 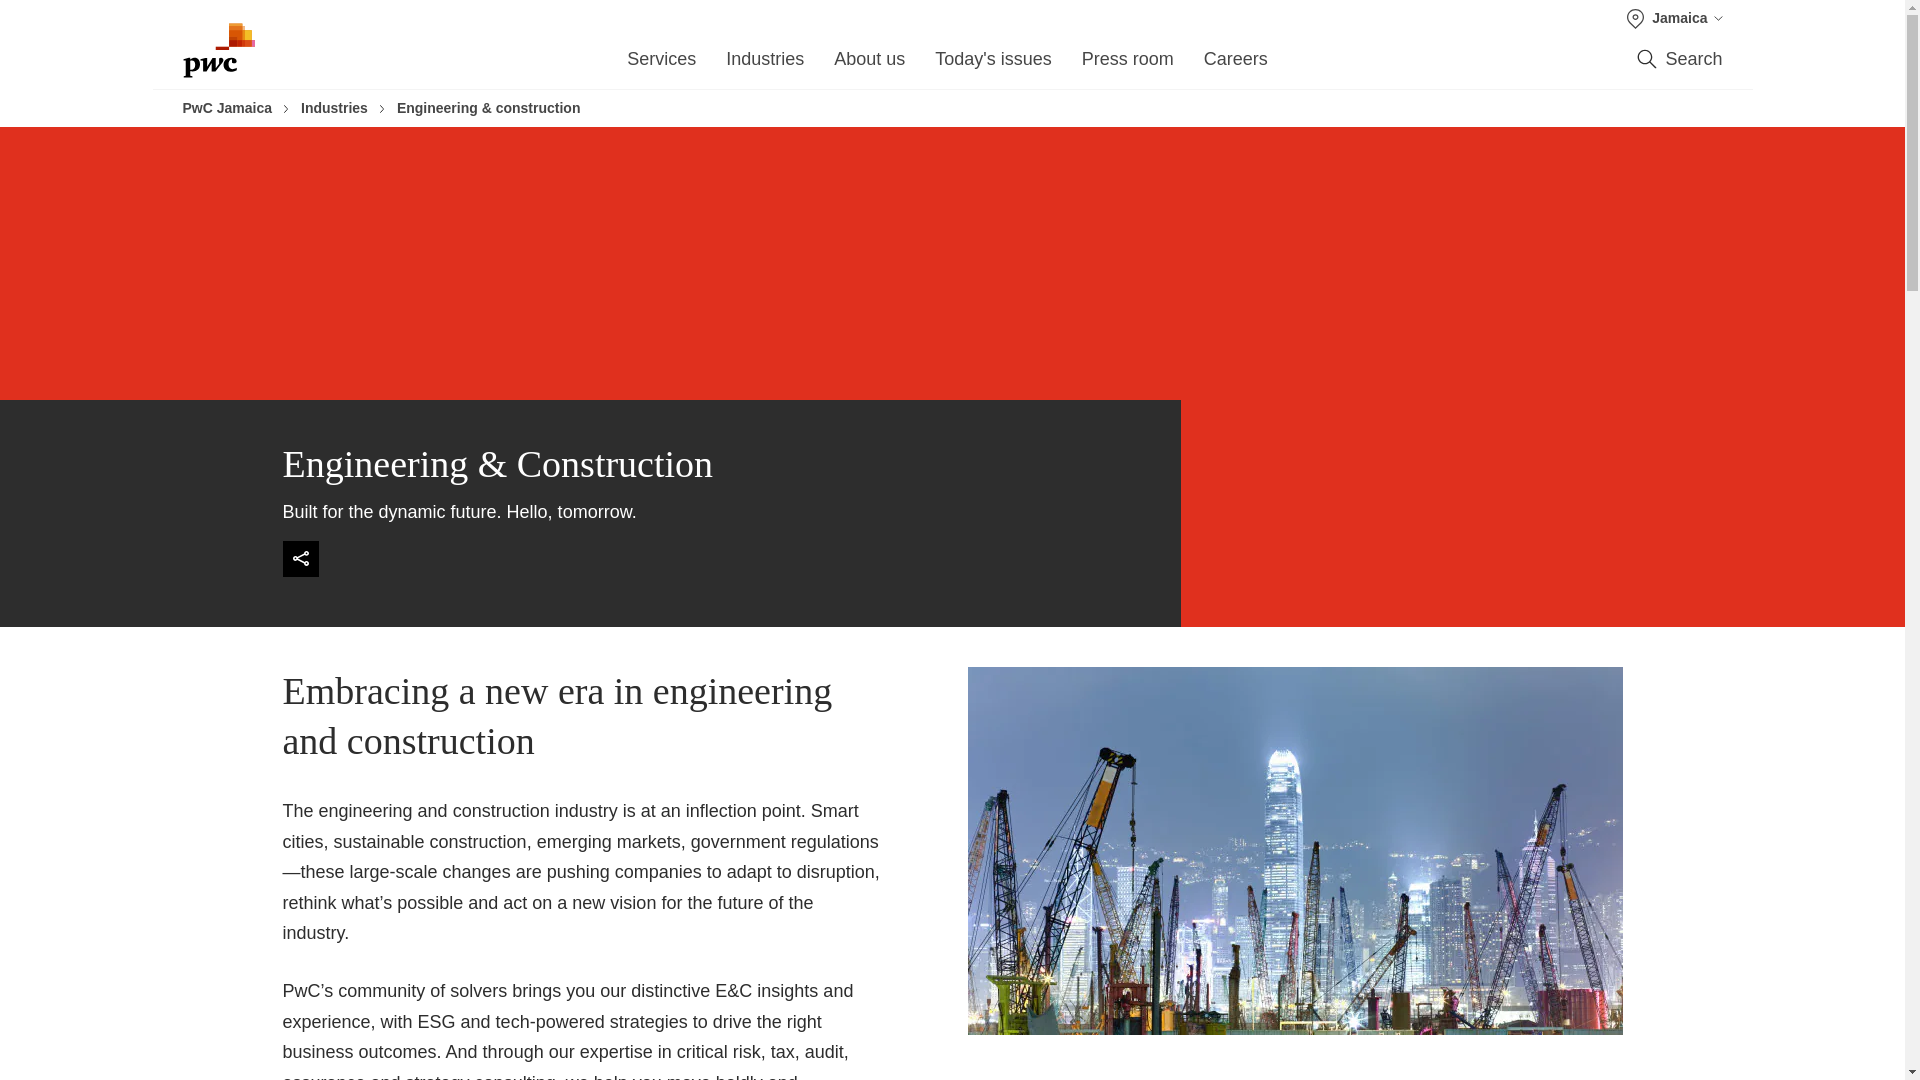 I want to click on Careers, so click(x=1235, y=65).